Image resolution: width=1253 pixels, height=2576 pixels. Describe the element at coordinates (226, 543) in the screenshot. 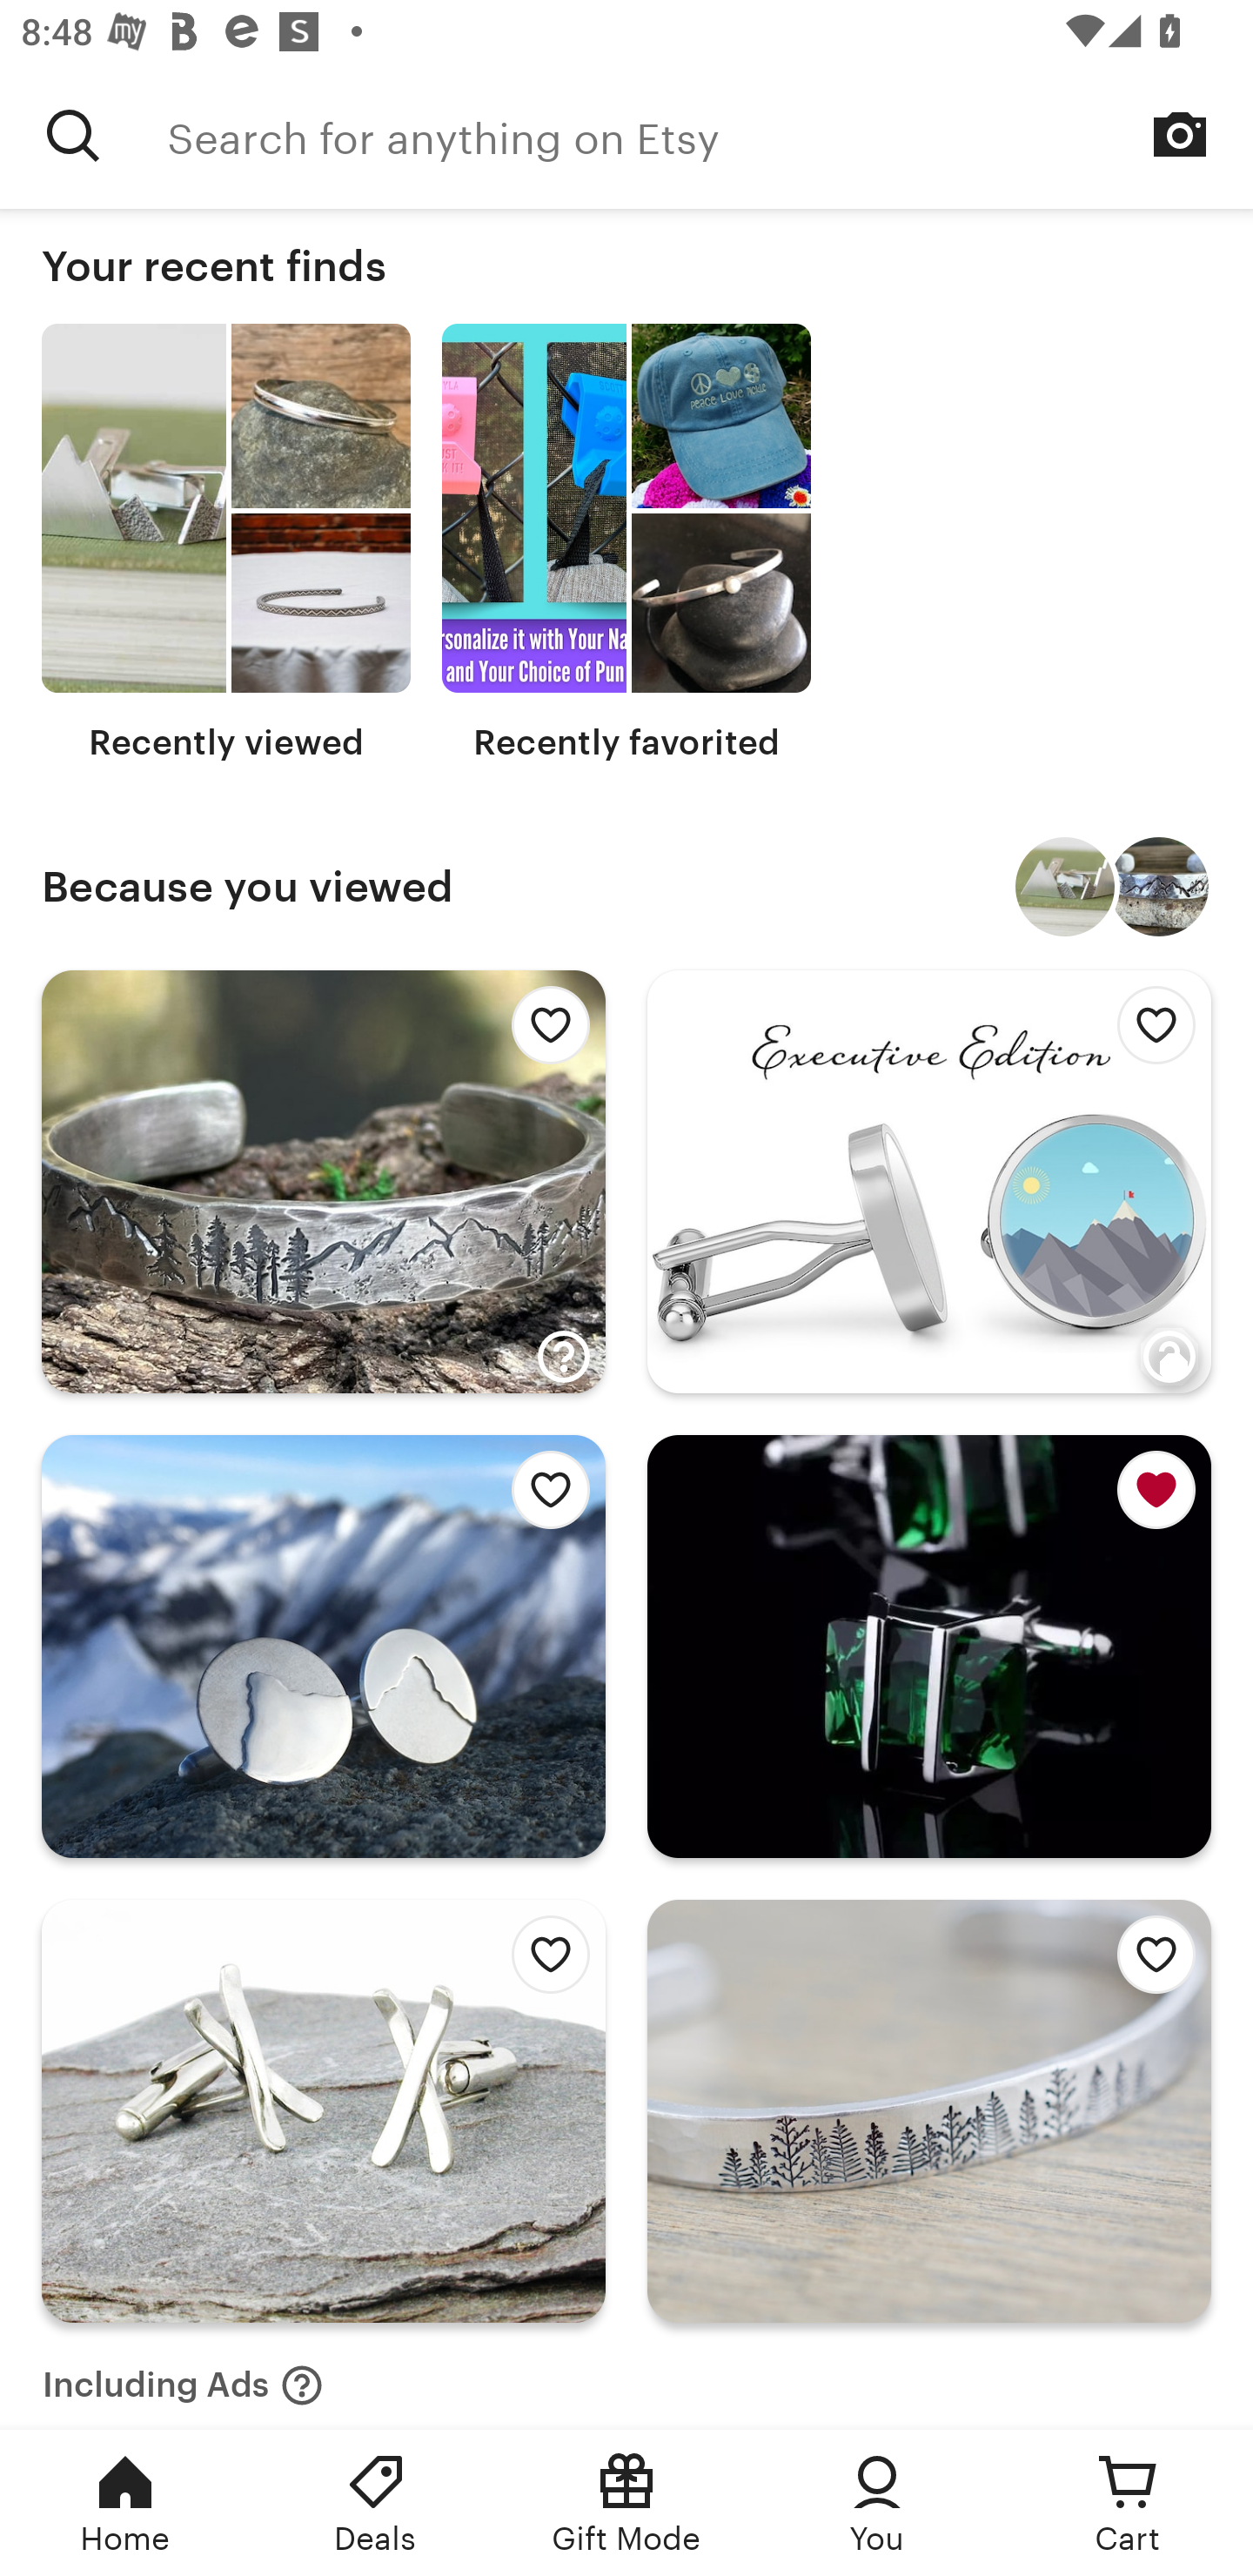

I see `Recently viewed` at that location.